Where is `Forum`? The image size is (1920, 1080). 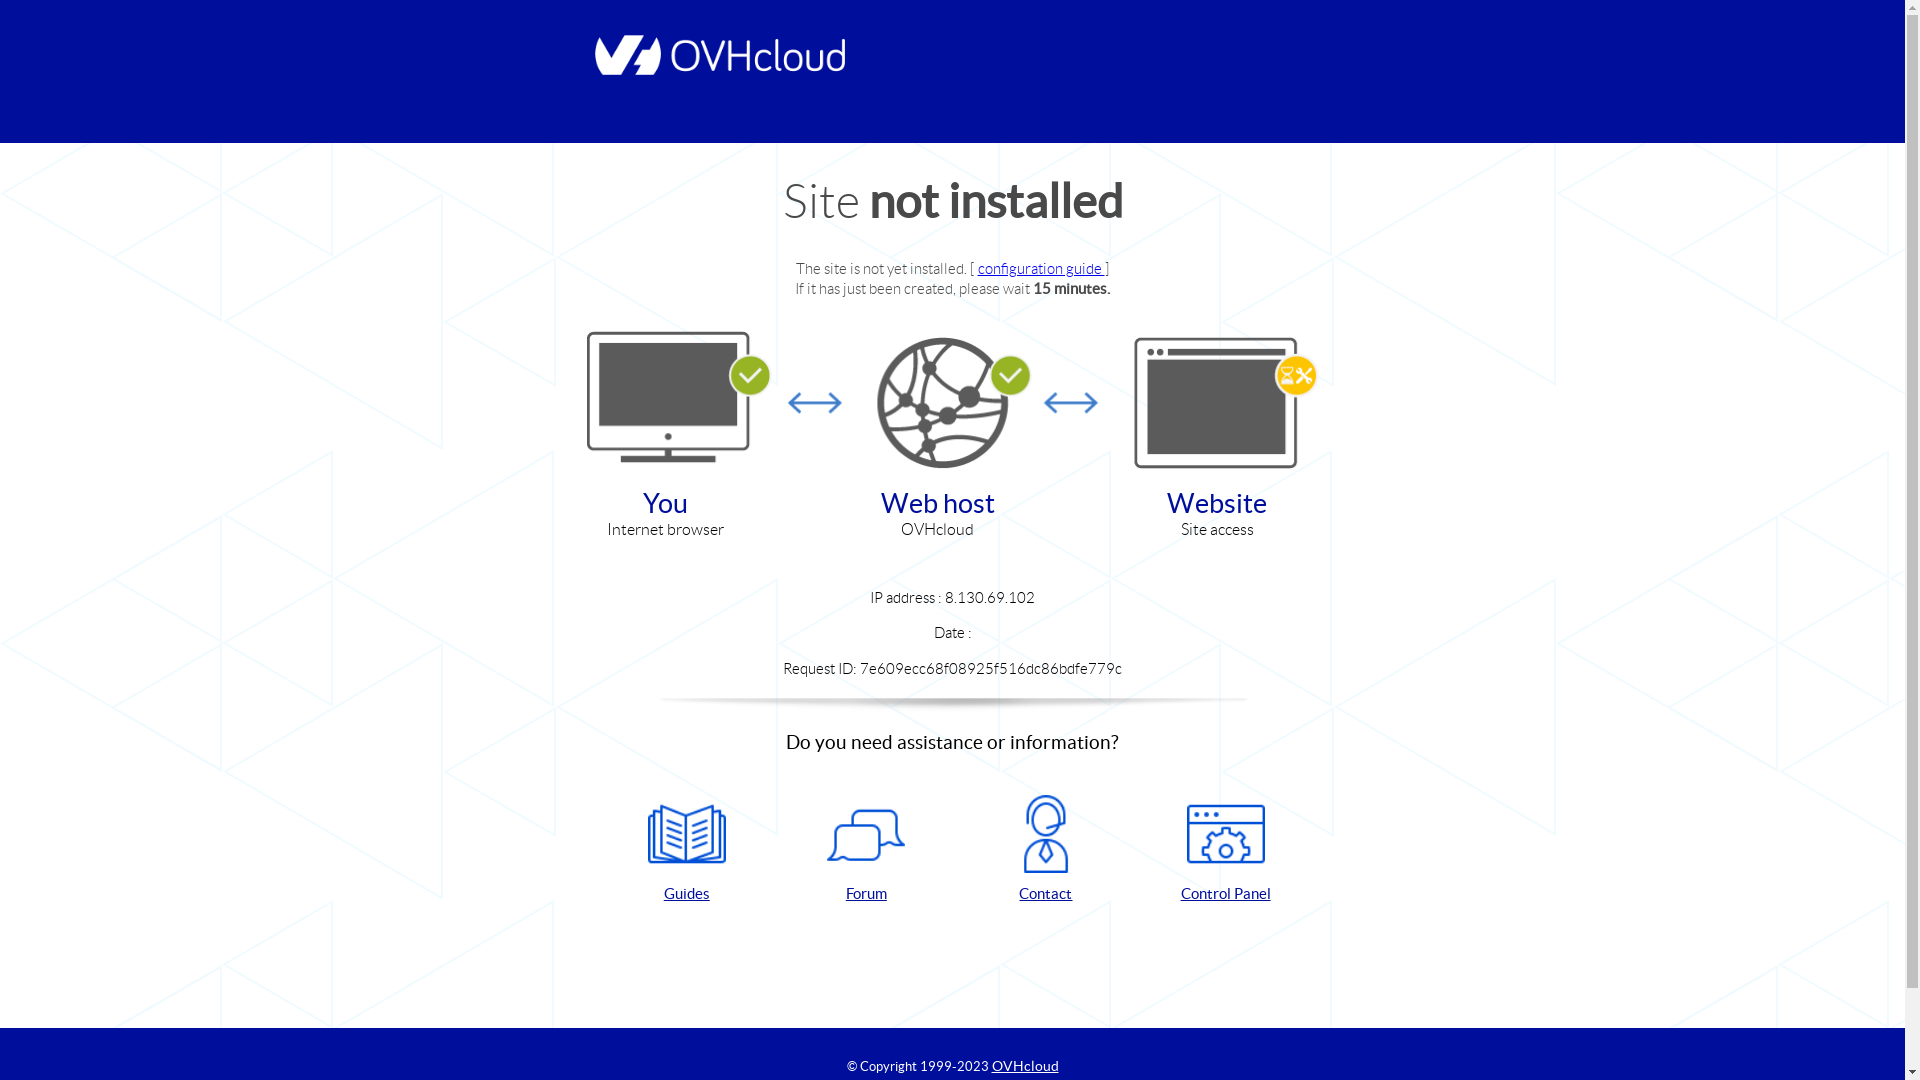
Forum is located at coordinates (866, 850).